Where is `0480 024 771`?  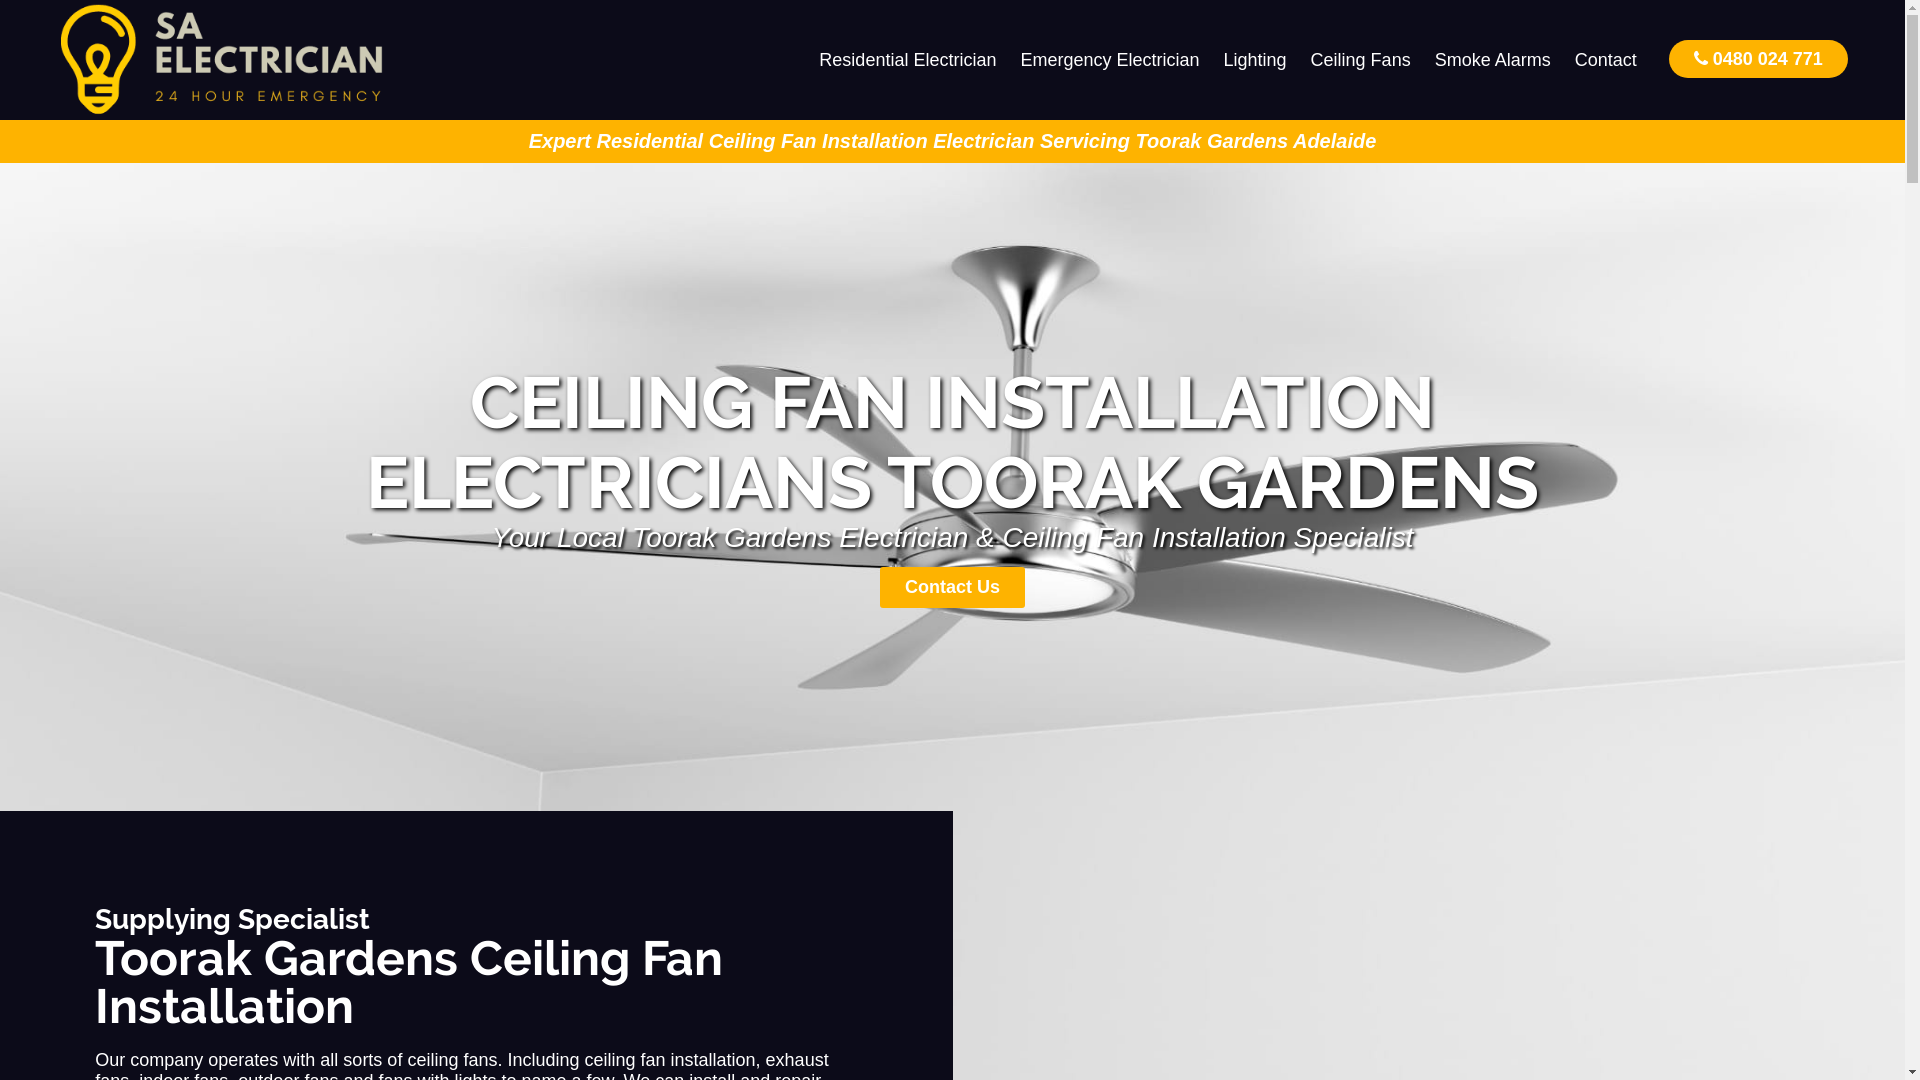 0480 024 771 is located at coordinates (1758, 58).